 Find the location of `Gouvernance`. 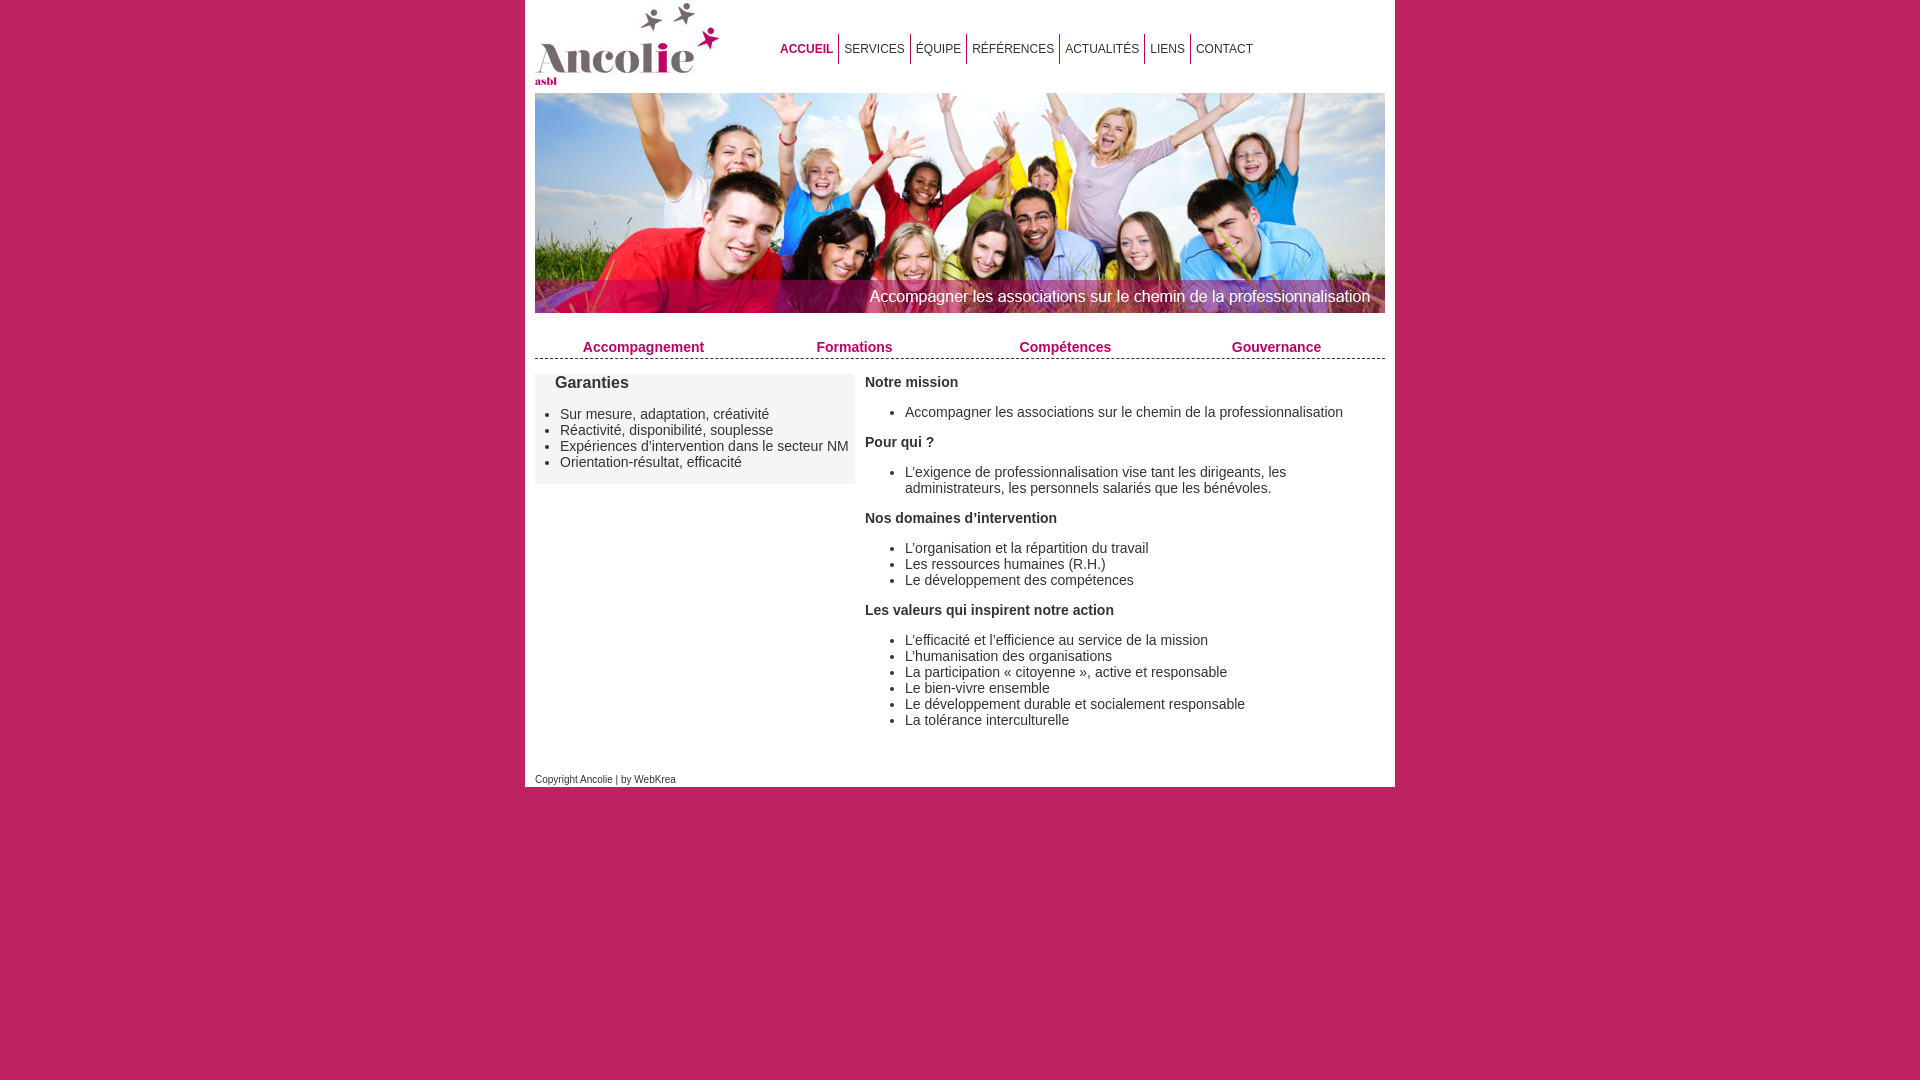

Gouvernance is located at coordinates (1276, 347).